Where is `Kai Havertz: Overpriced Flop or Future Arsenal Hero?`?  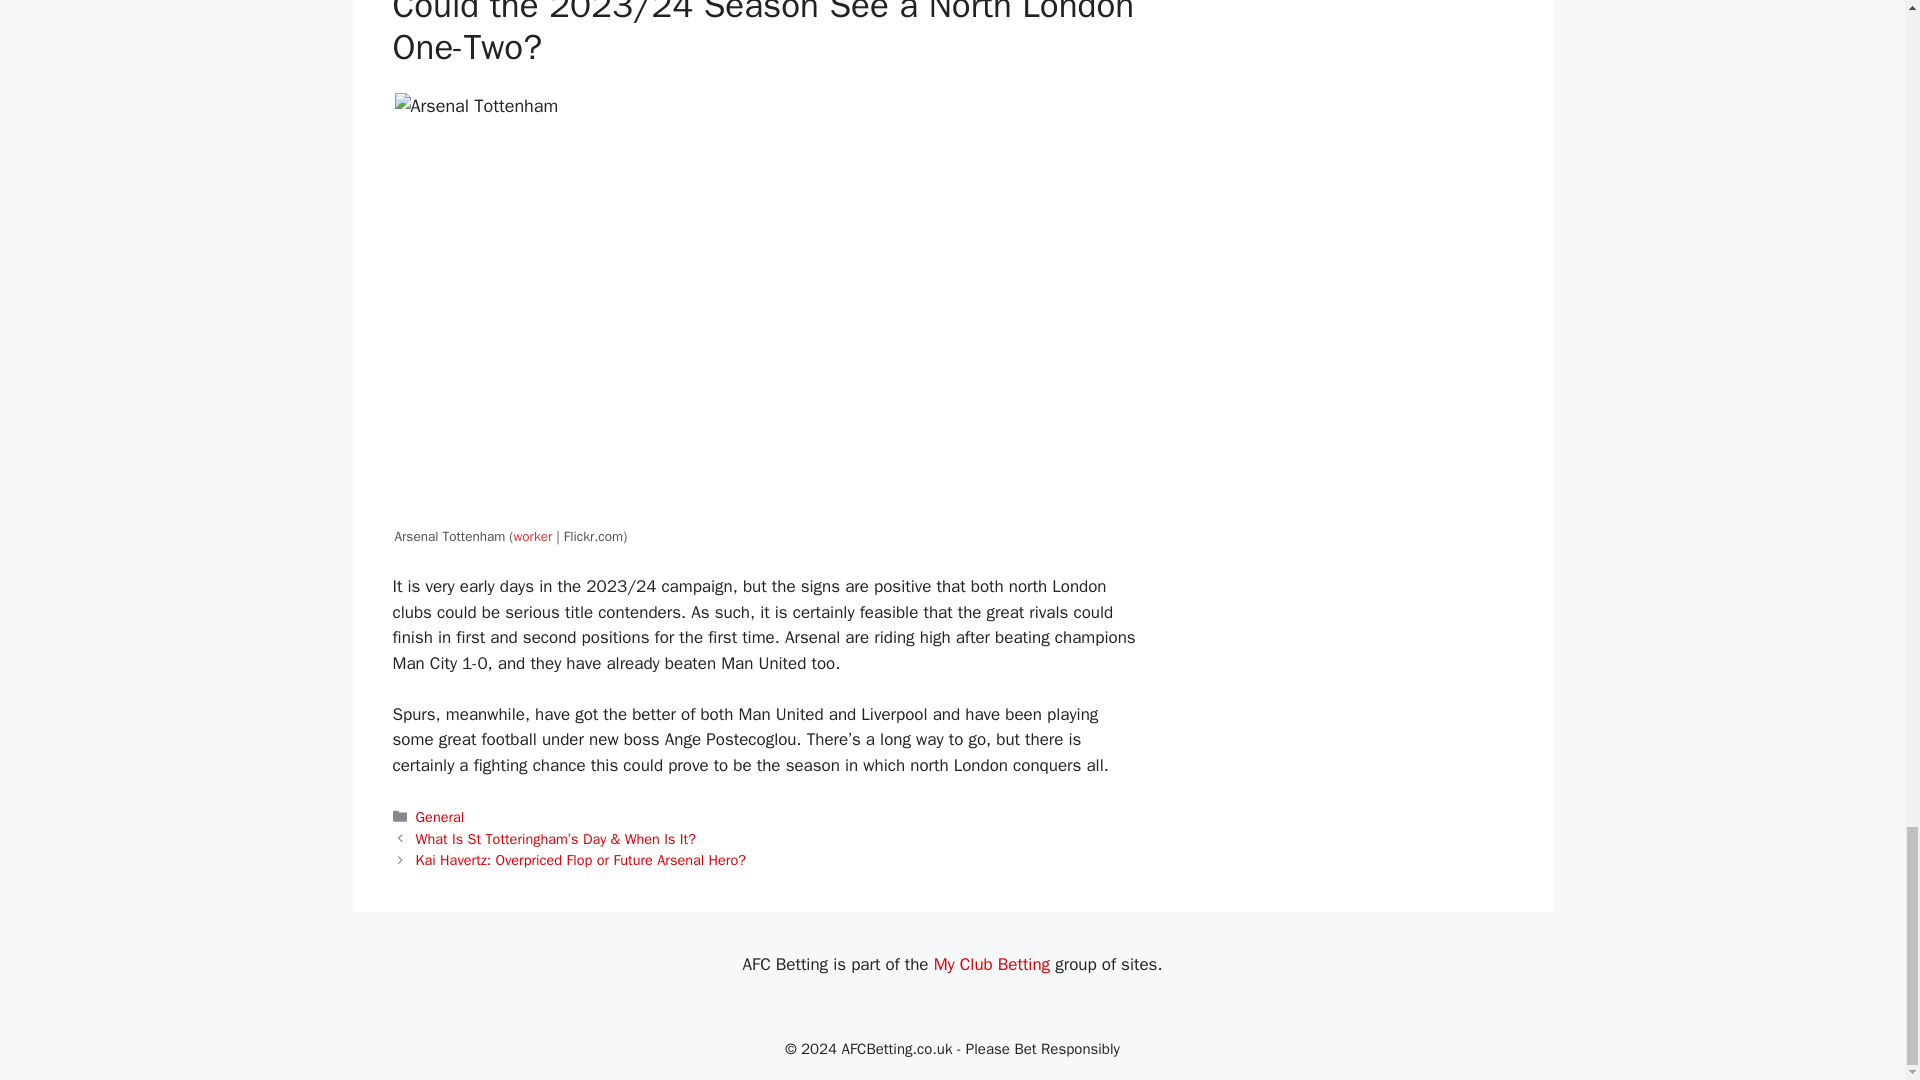 Kai Havertz: Overpriced Flop or Future Arsenal Hero? is located at coordinates (581, 860).